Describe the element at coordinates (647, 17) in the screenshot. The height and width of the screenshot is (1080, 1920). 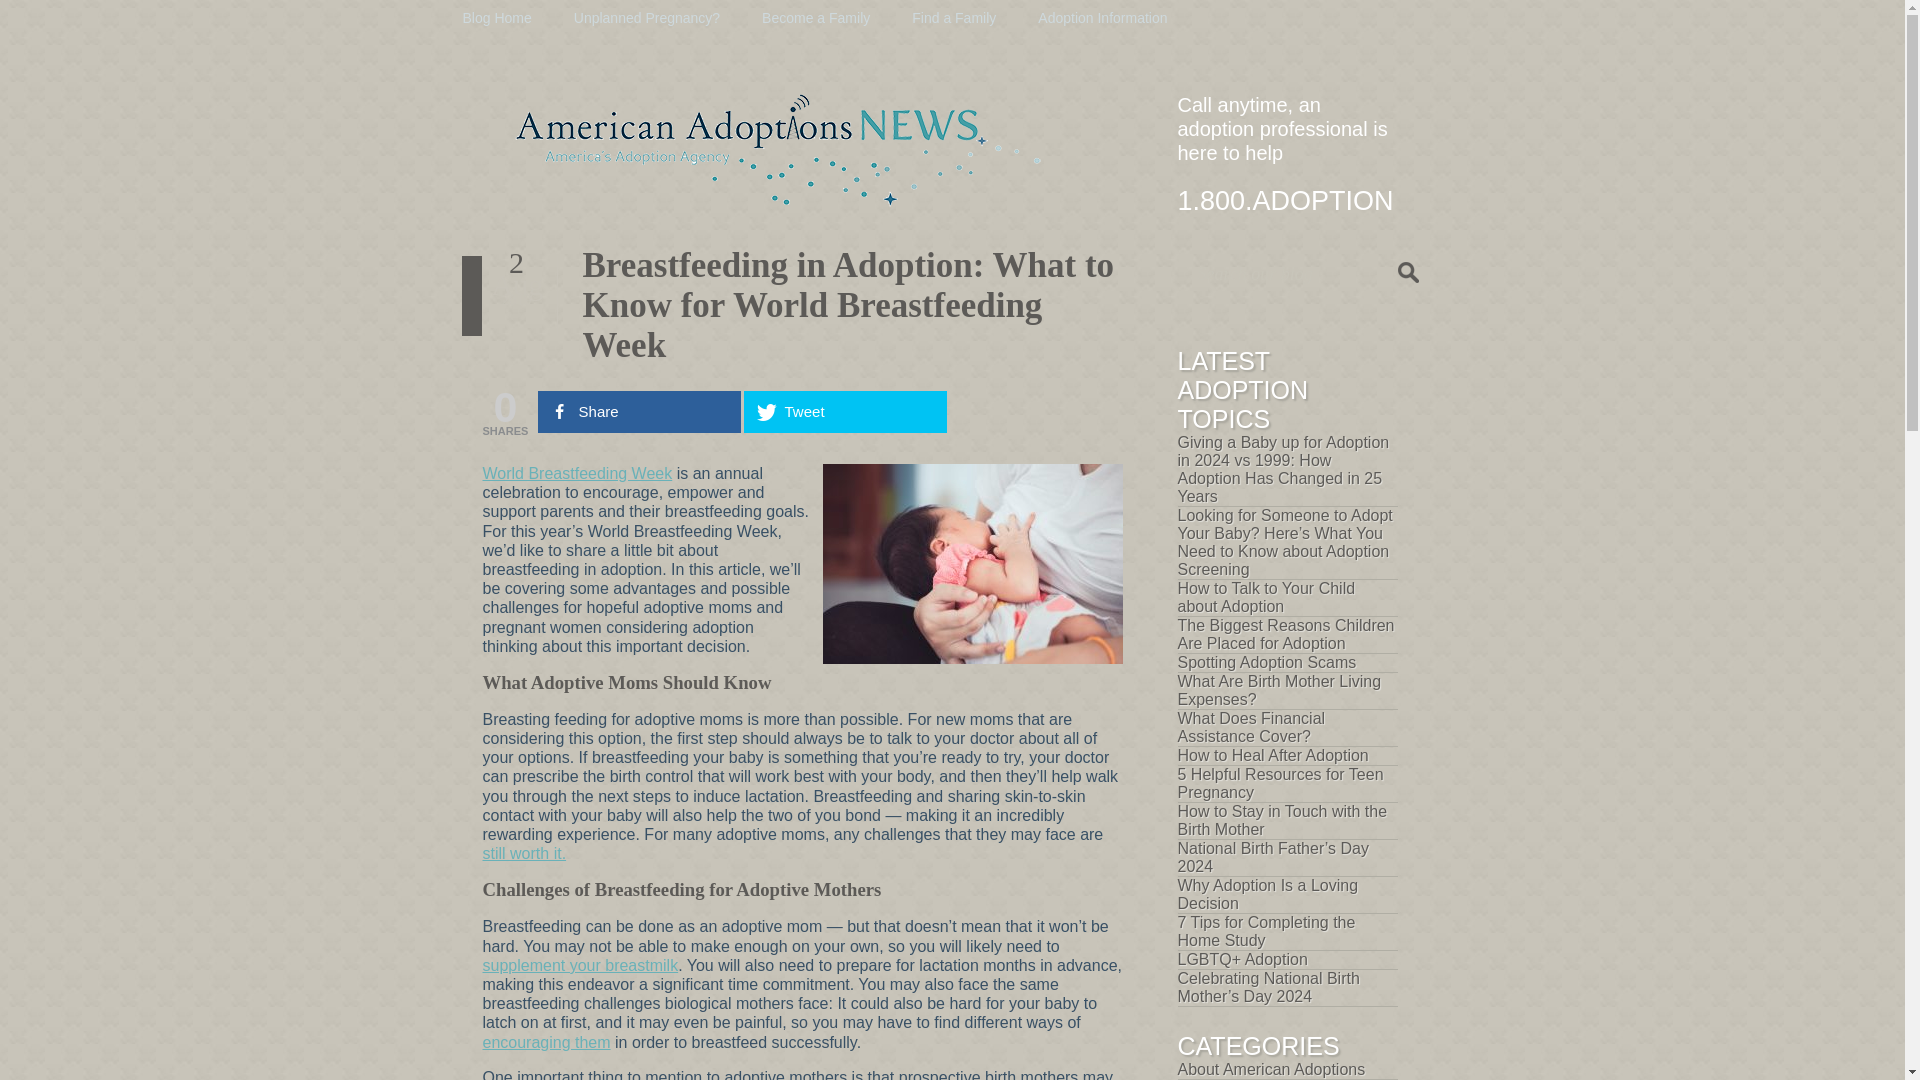
I see `Unplanned Pregnancy?` at that location.